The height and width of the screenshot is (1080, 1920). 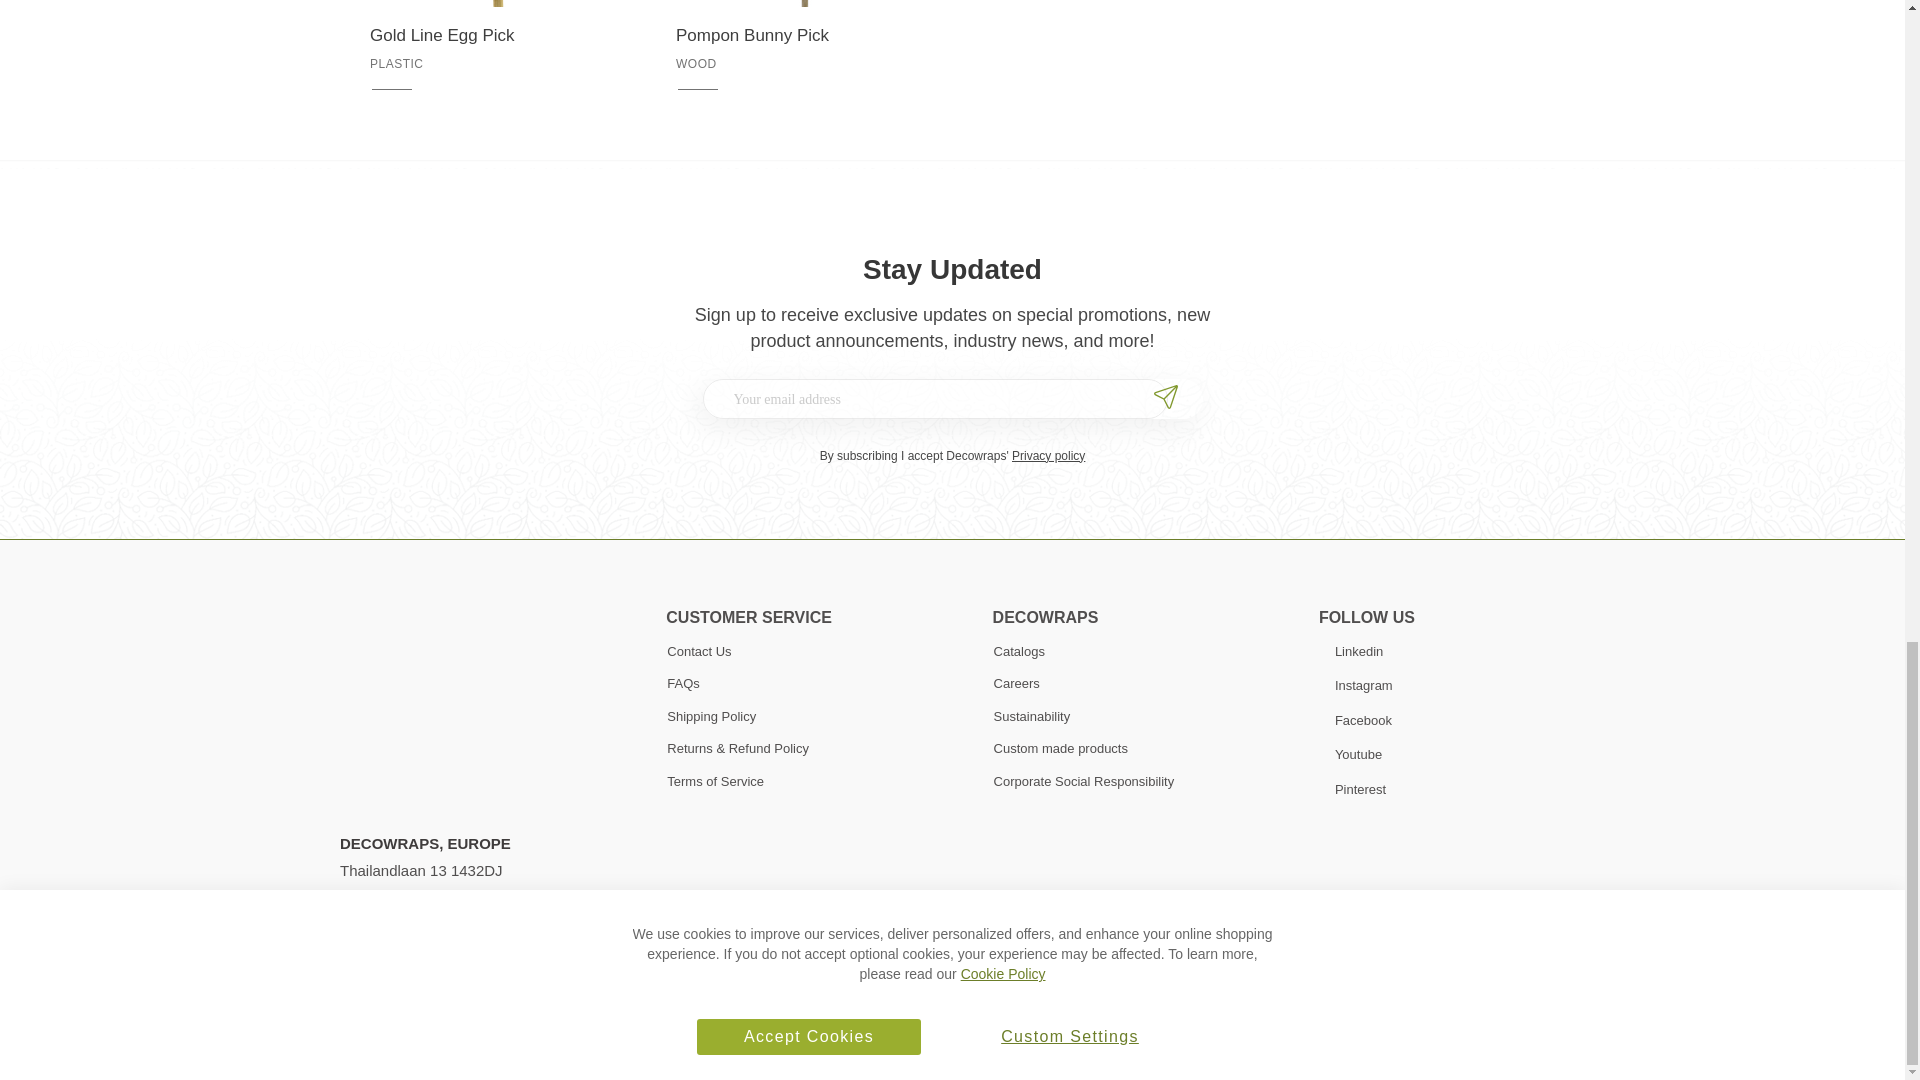 What do you see at coordinates (404, 1047) in the screenshot?
I see `Terms and Conditions` at bounding box center [404, 1047].